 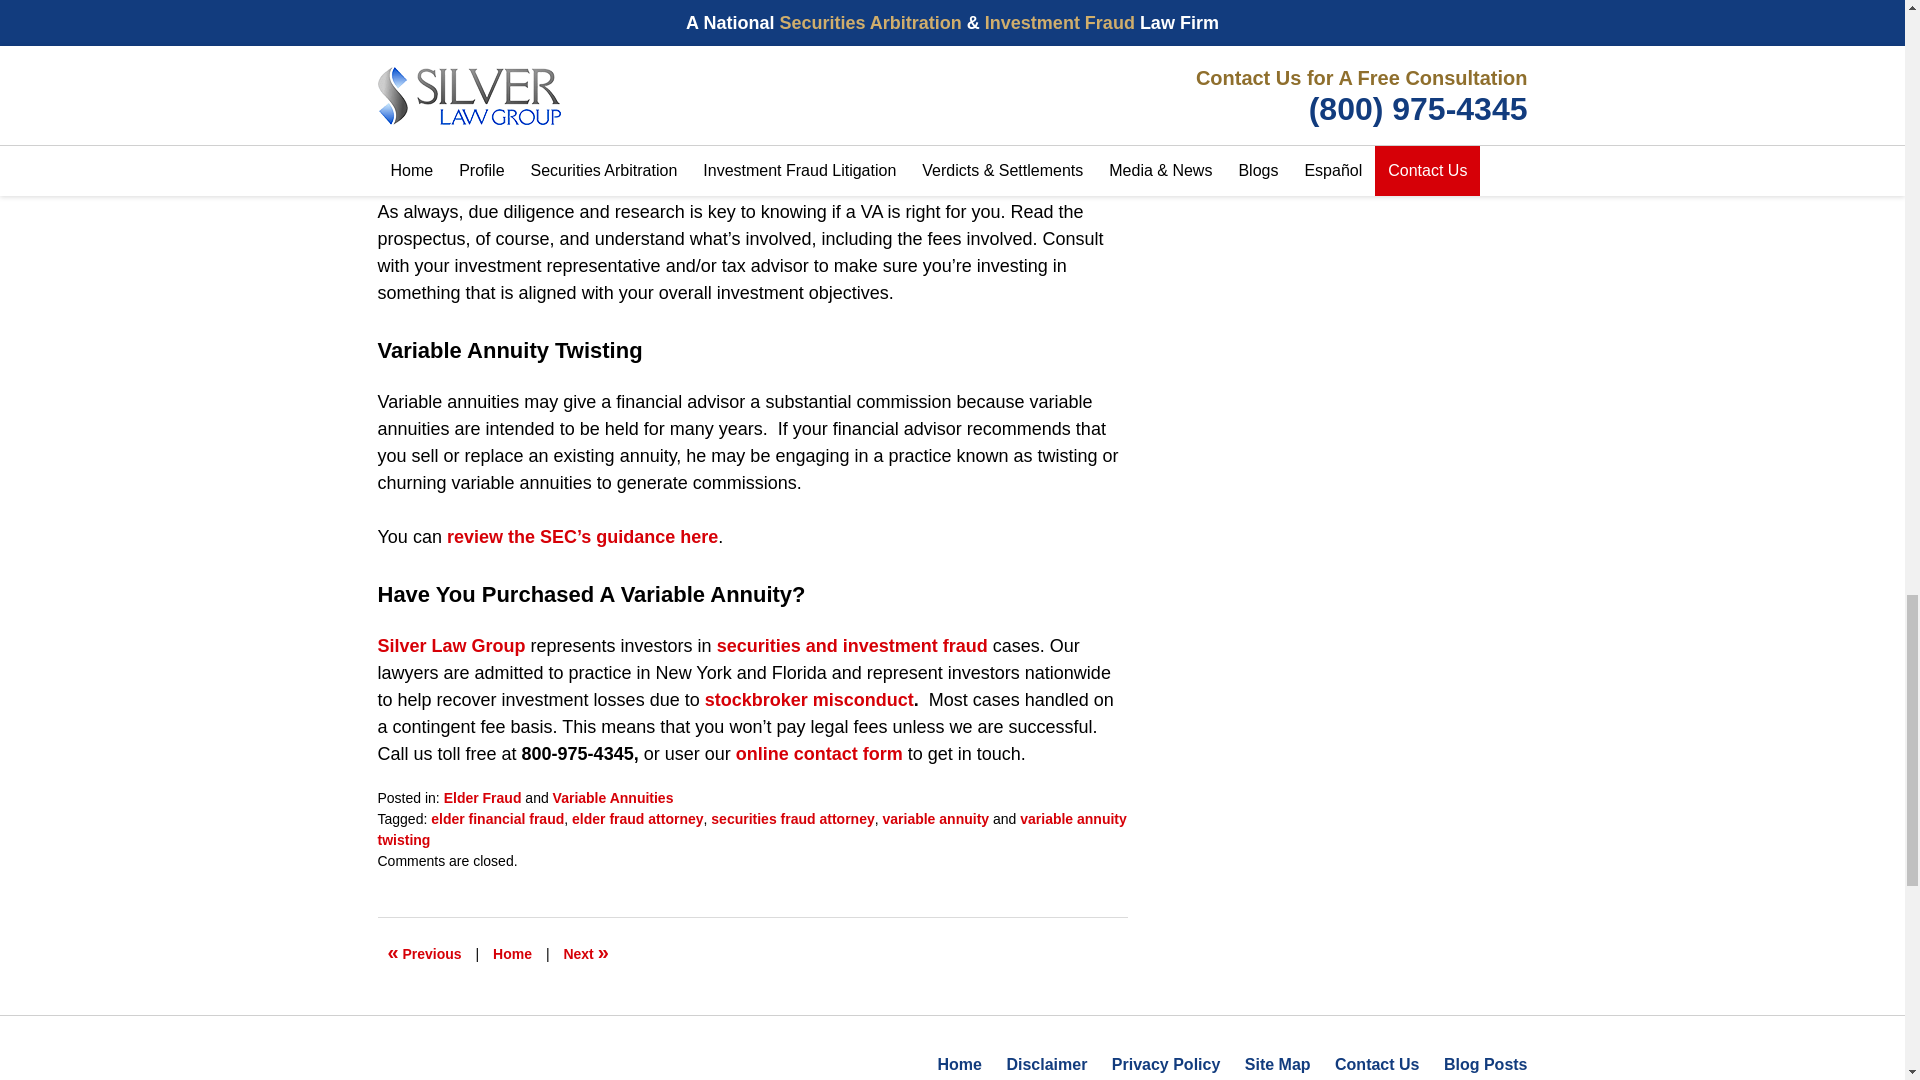 What do you see at coordinates (482, 797) in the screenshot?
I see `View all posts in Elder Fraud` at bounding box center [482, 797].